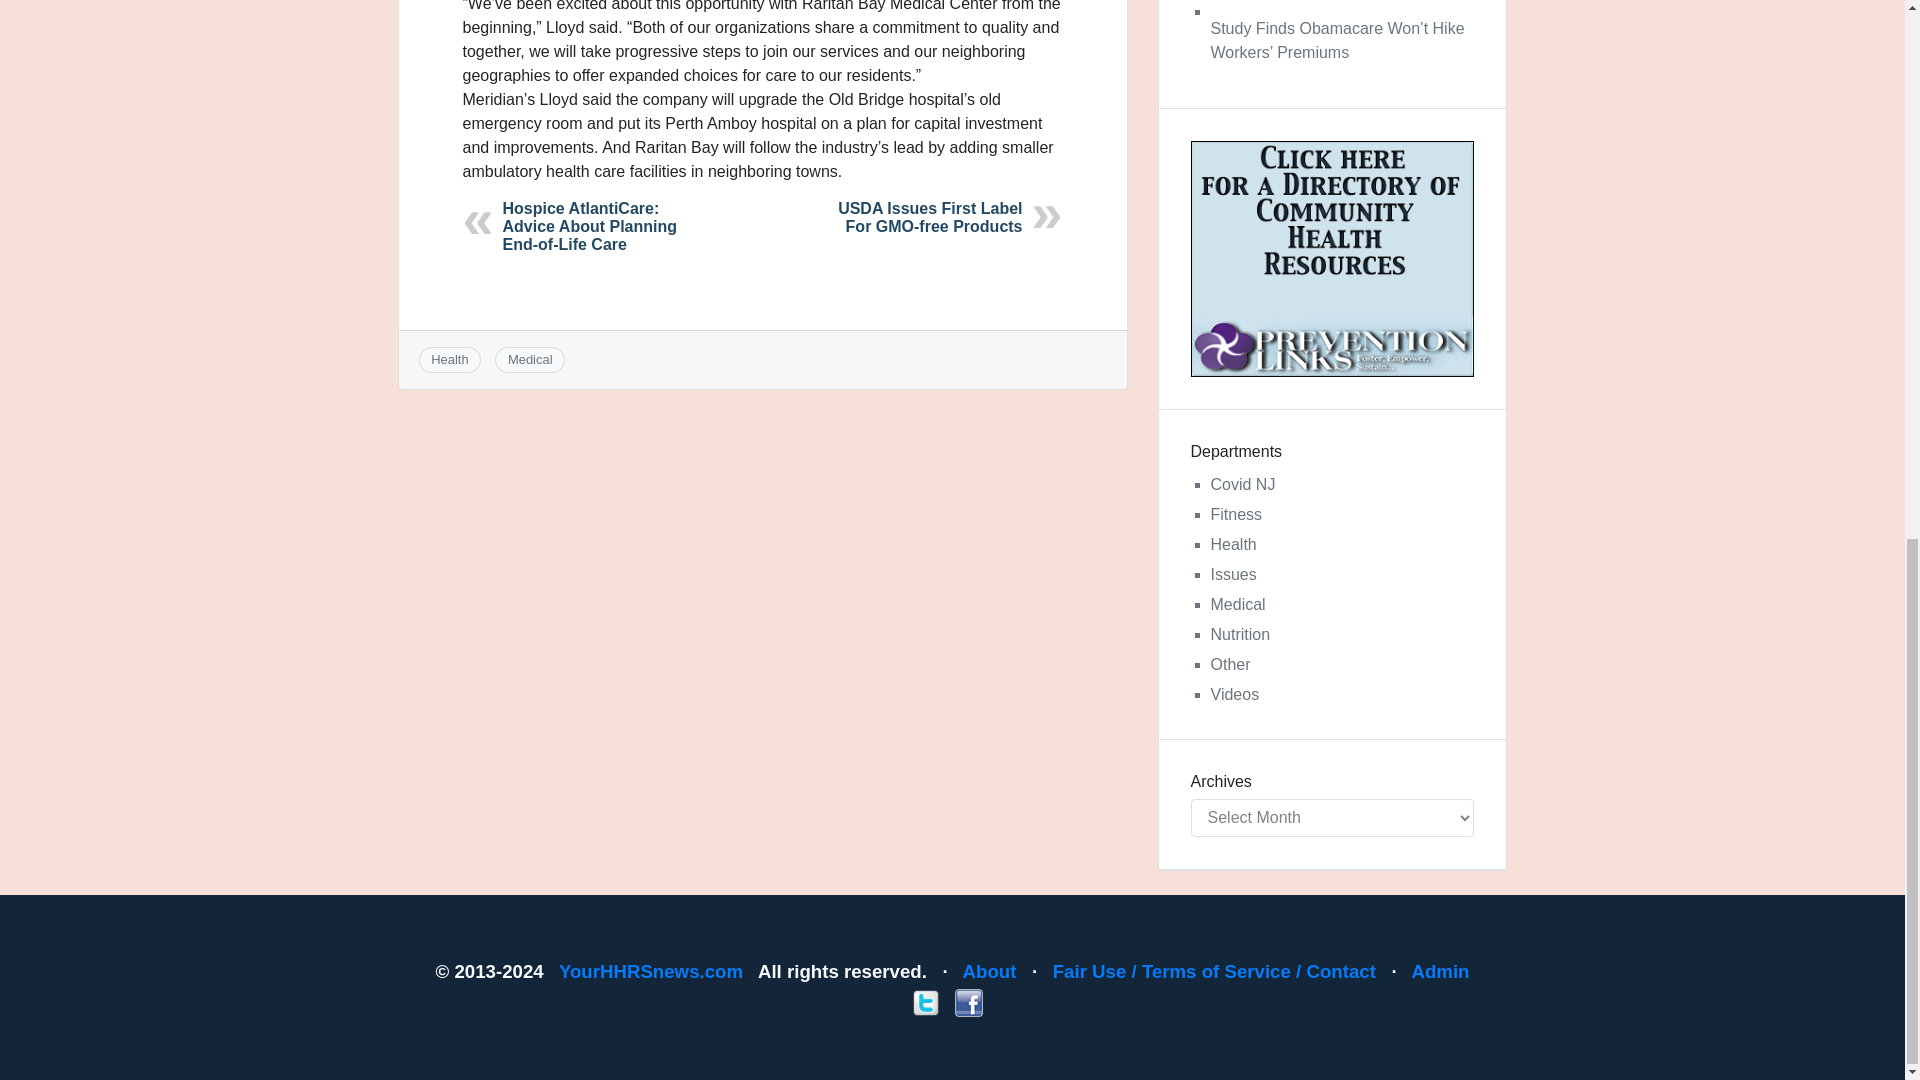  I want to click on Videos, so click(1234, 694).